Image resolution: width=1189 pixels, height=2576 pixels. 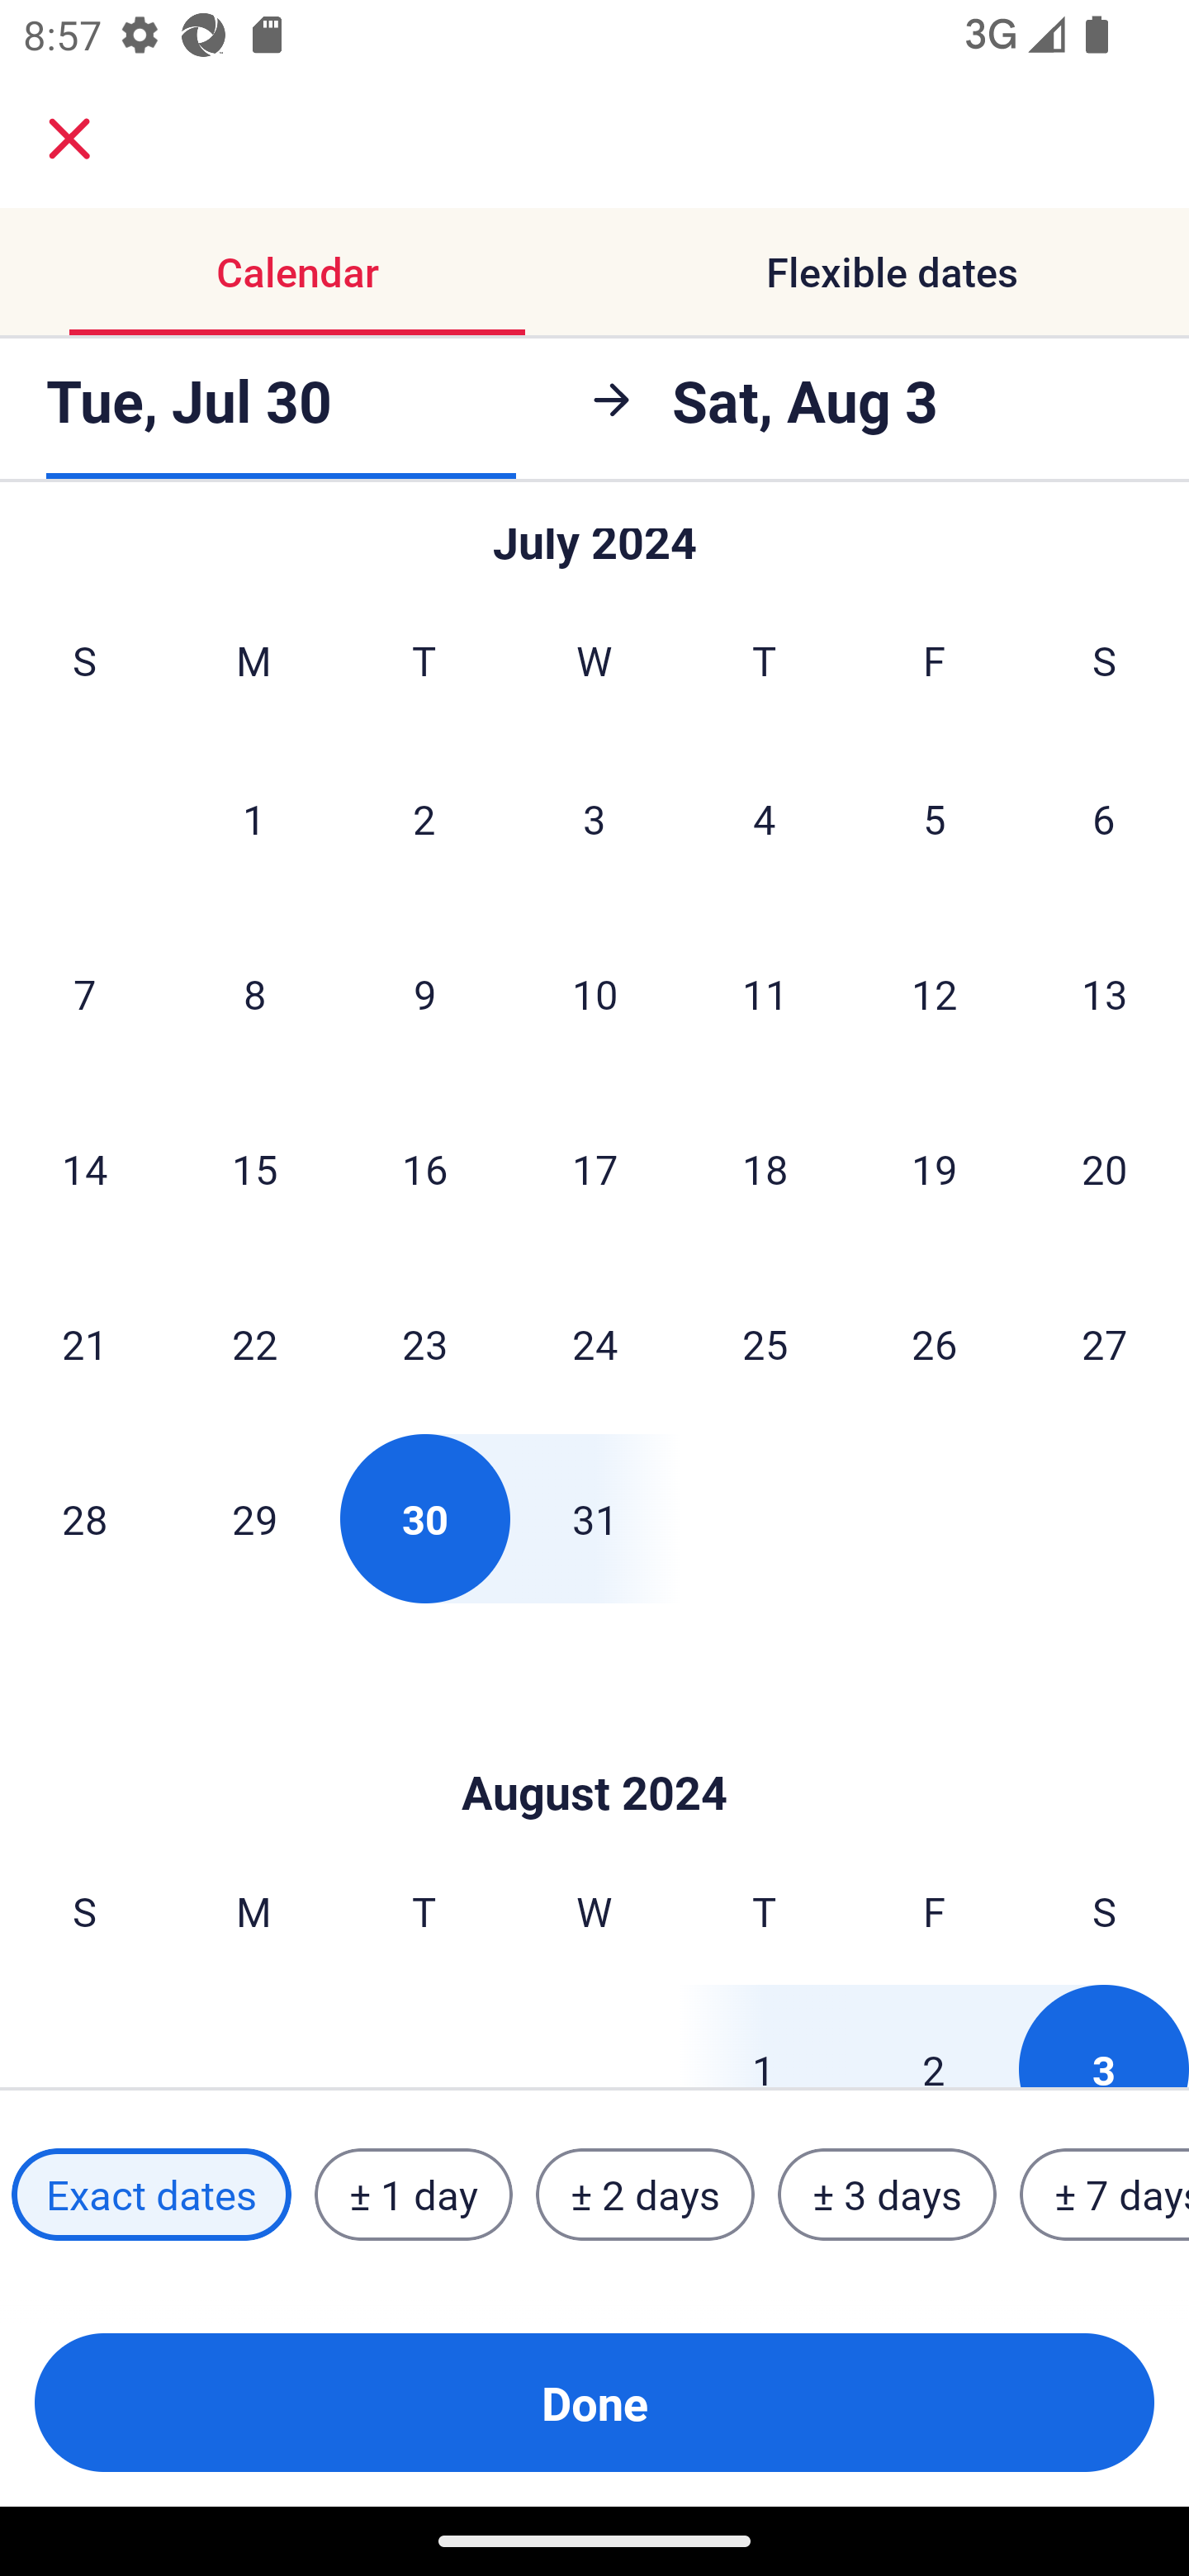 What do you see at coordinates (84, 994) in the screenshot?
I see `7 Sunday, July 7, 2024` at bounding box center [84, 994].